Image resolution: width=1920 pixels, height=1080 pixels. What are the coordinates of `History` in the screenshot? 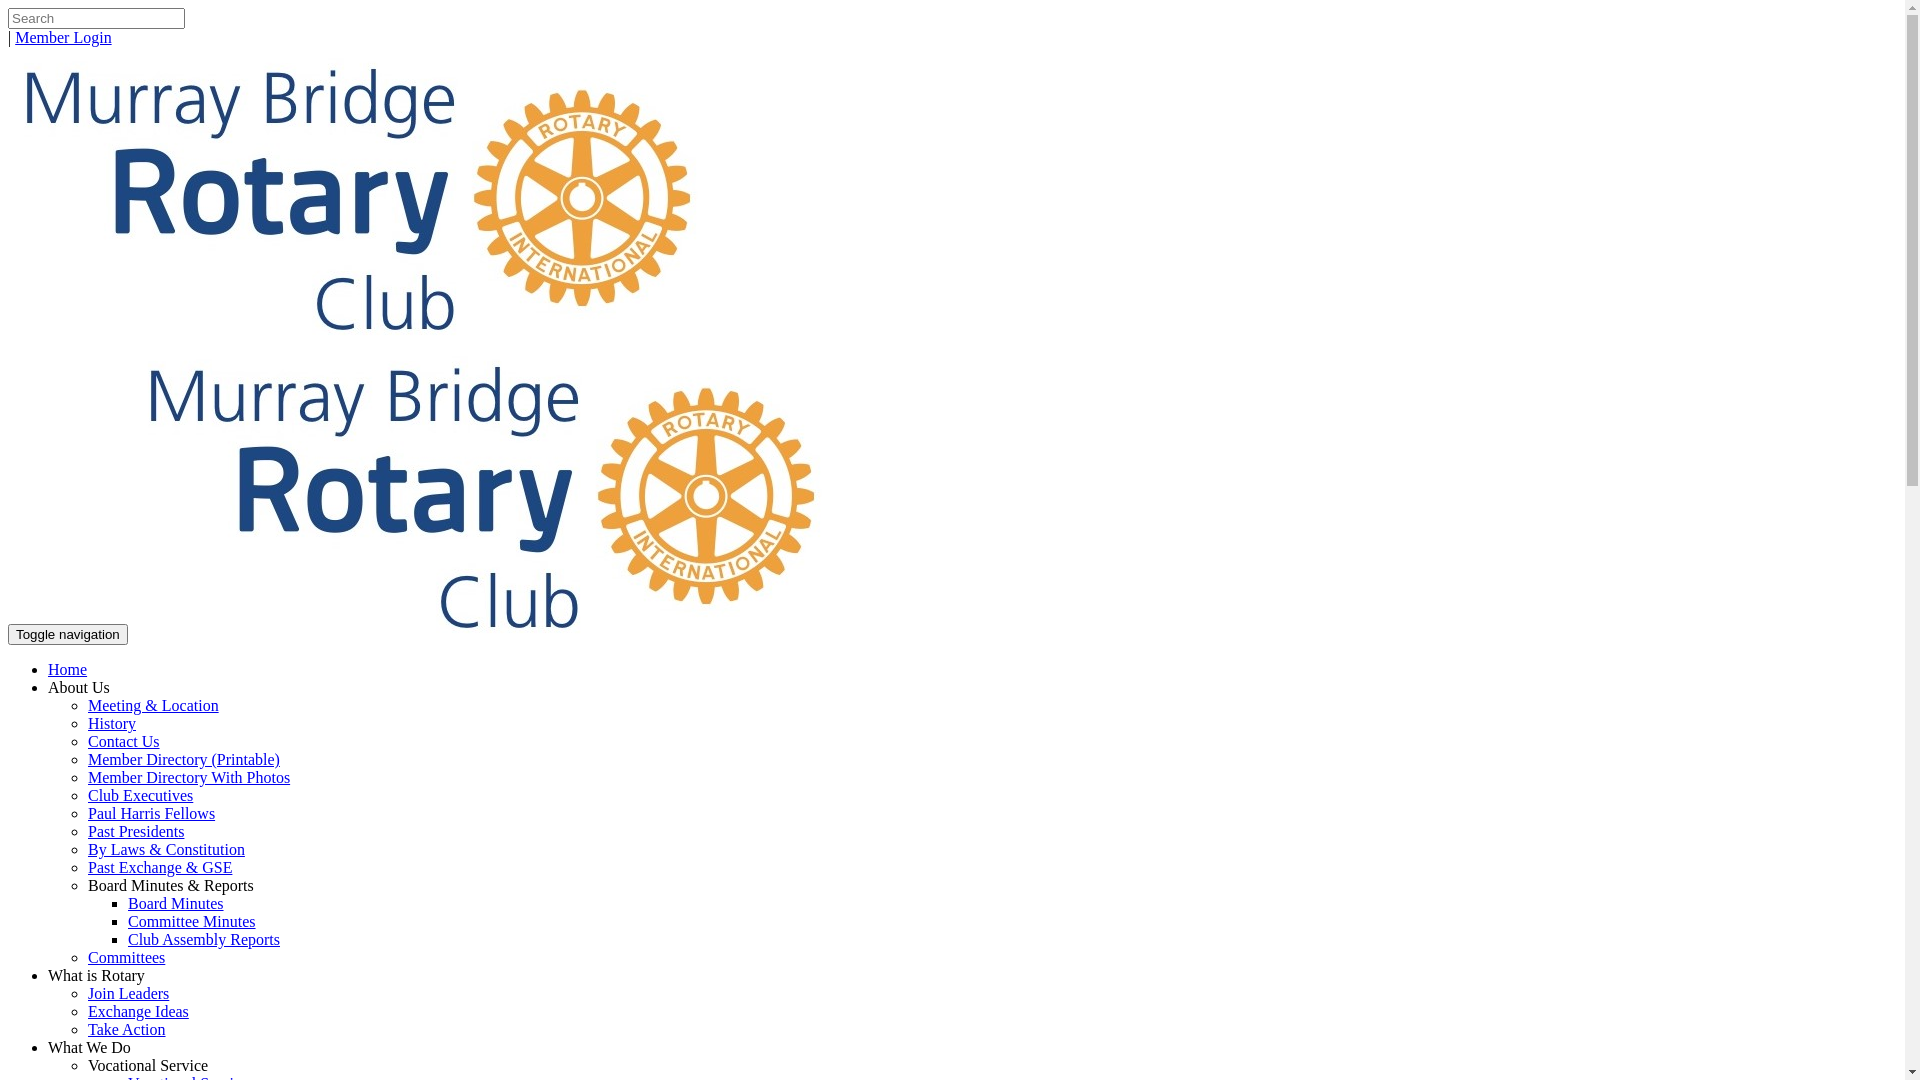 It's located at (112, 724).